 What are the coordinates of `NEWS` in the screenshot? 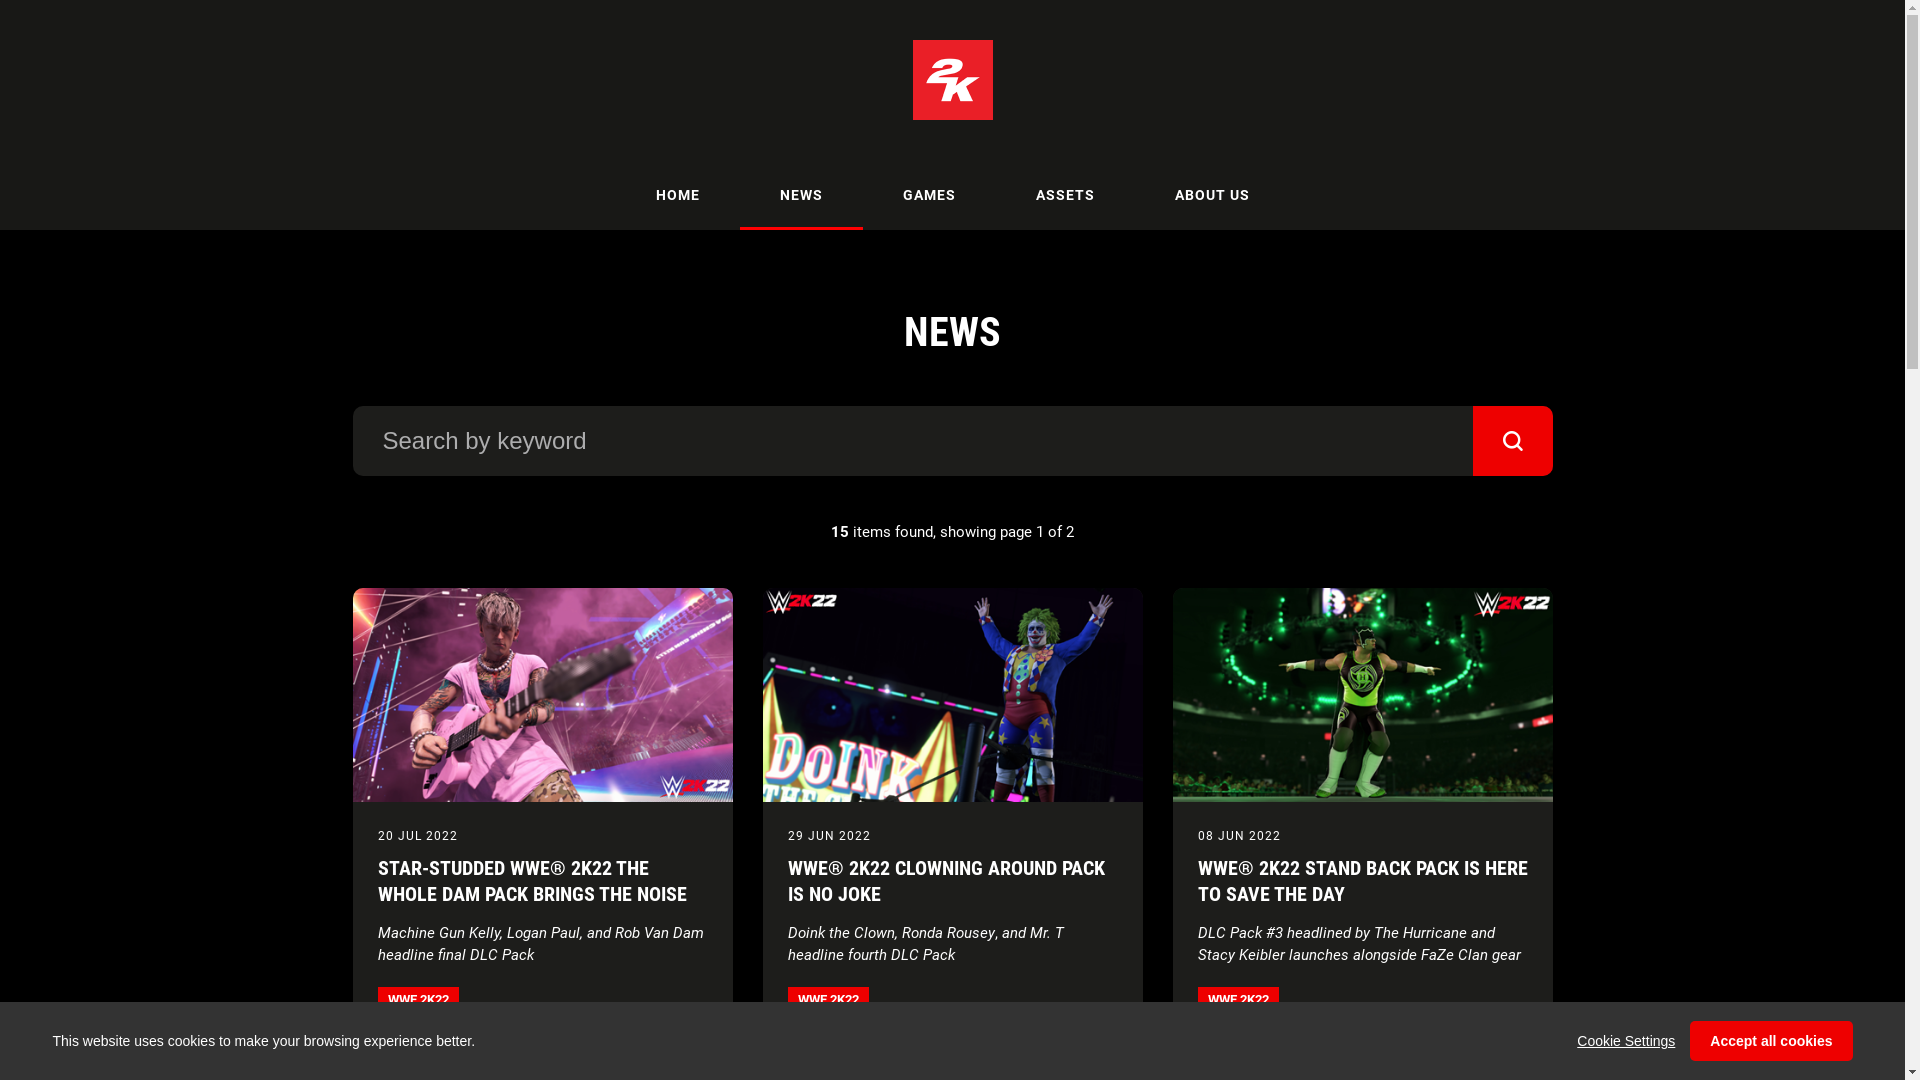 It's located at (802, 195).